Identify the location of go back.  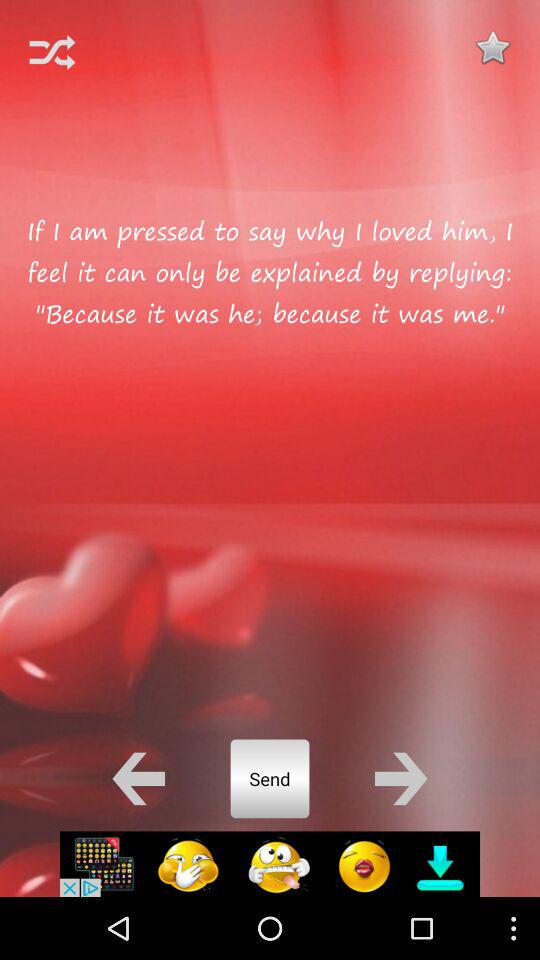
(138, 778).